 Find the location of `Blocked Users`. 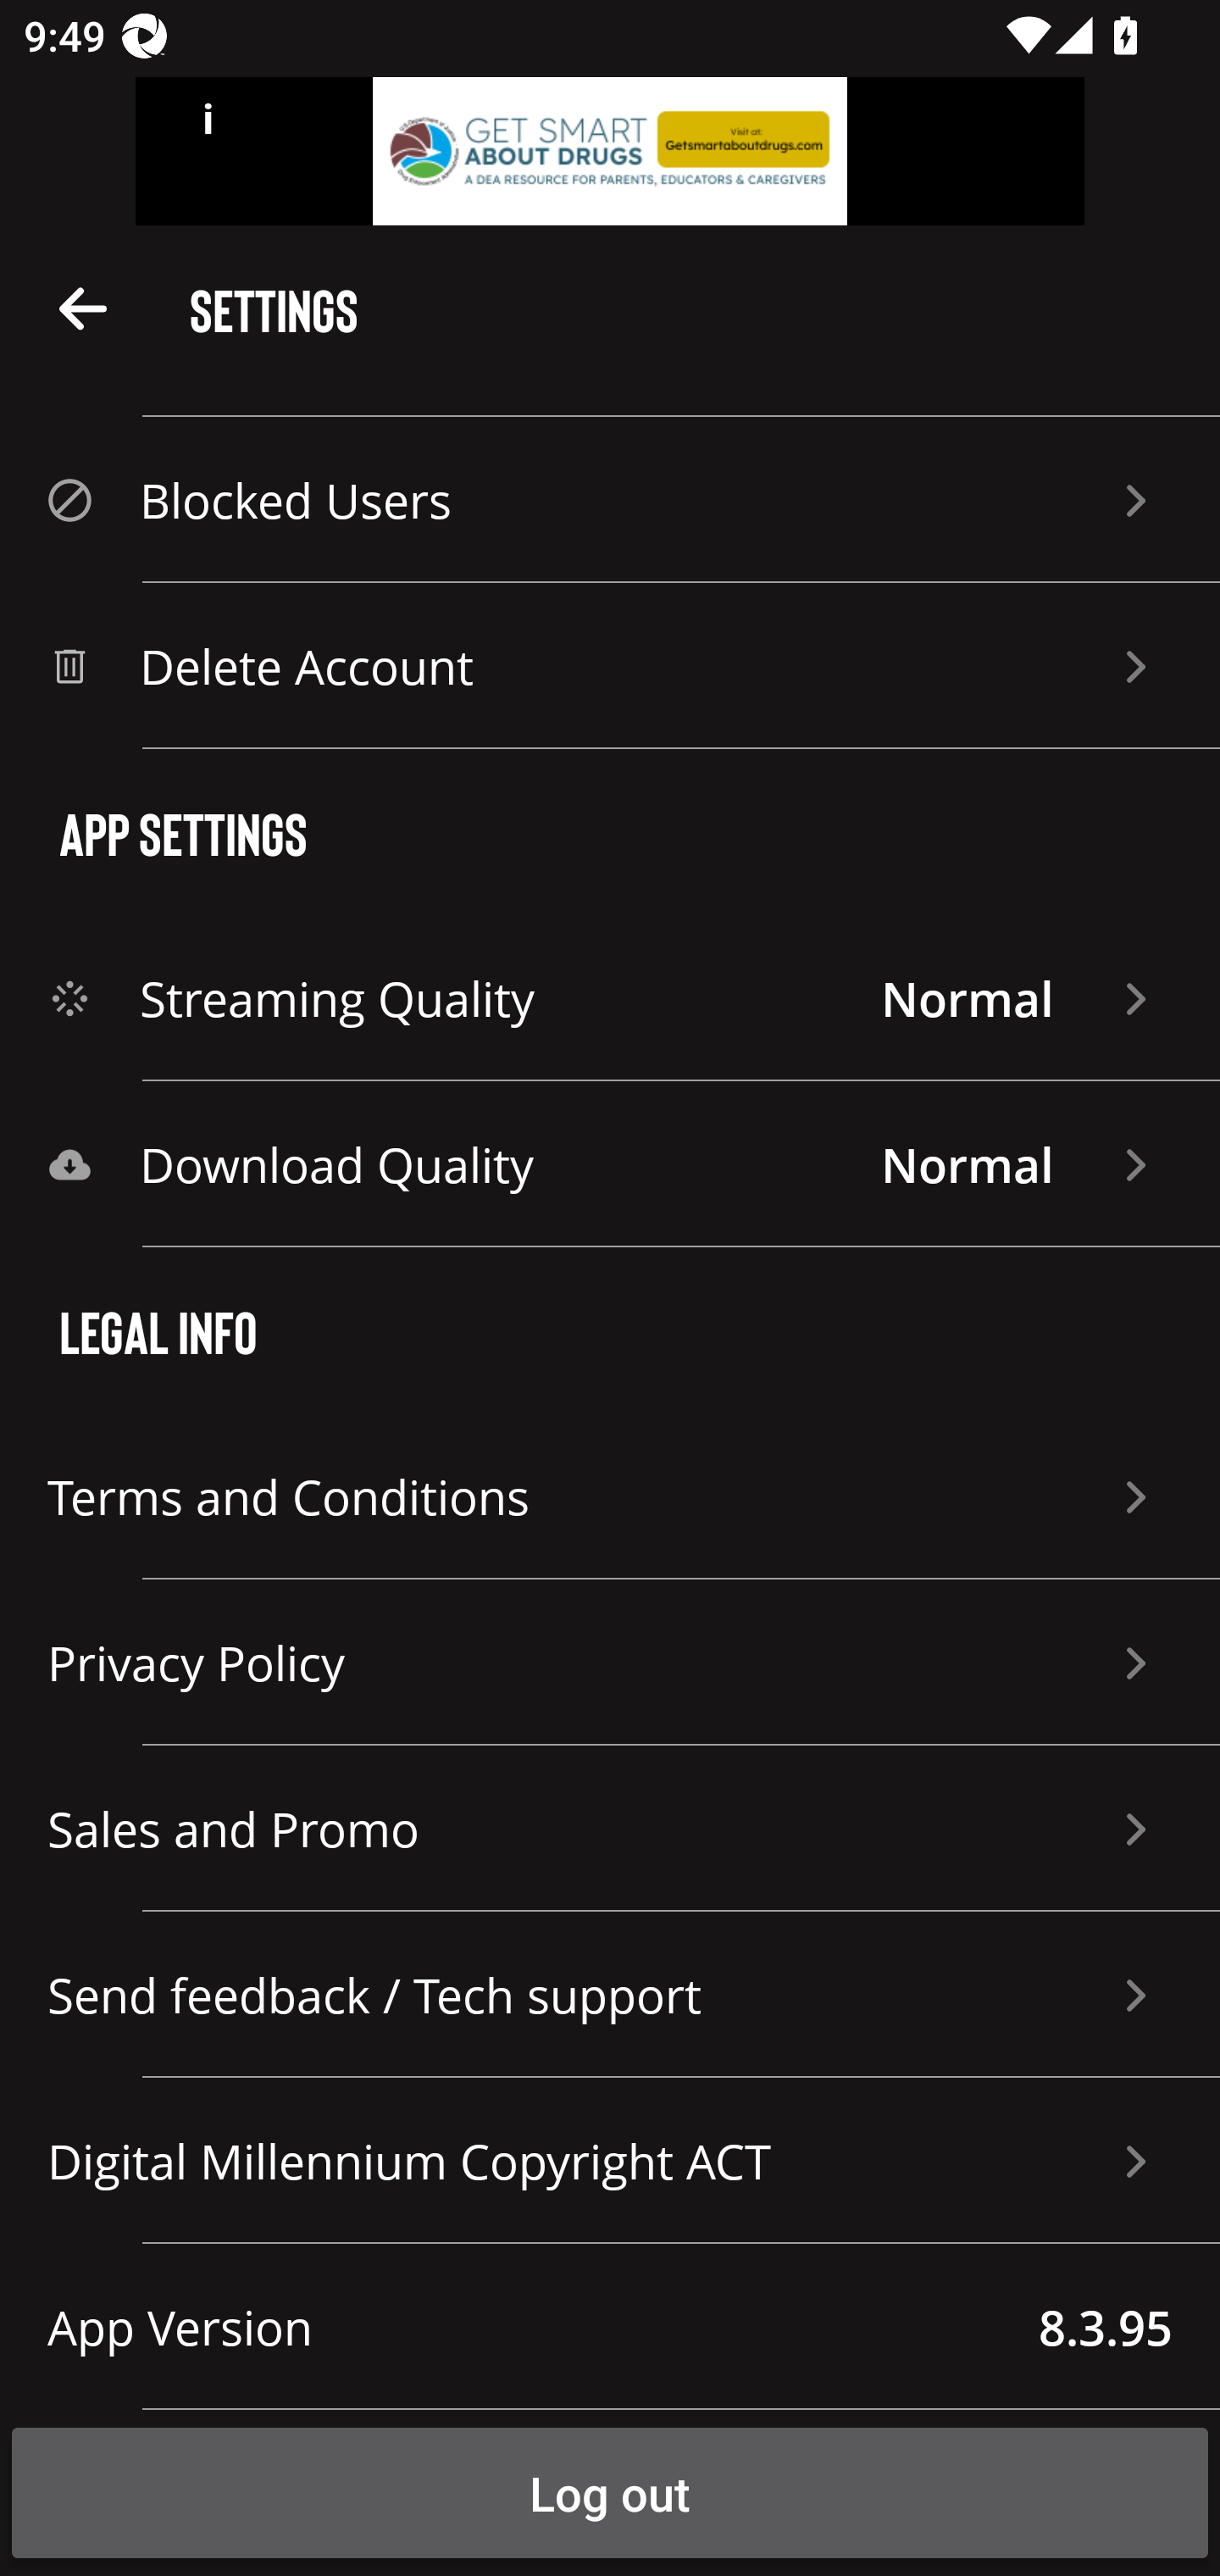

Blocked Users is located at coordinates (610, 500).